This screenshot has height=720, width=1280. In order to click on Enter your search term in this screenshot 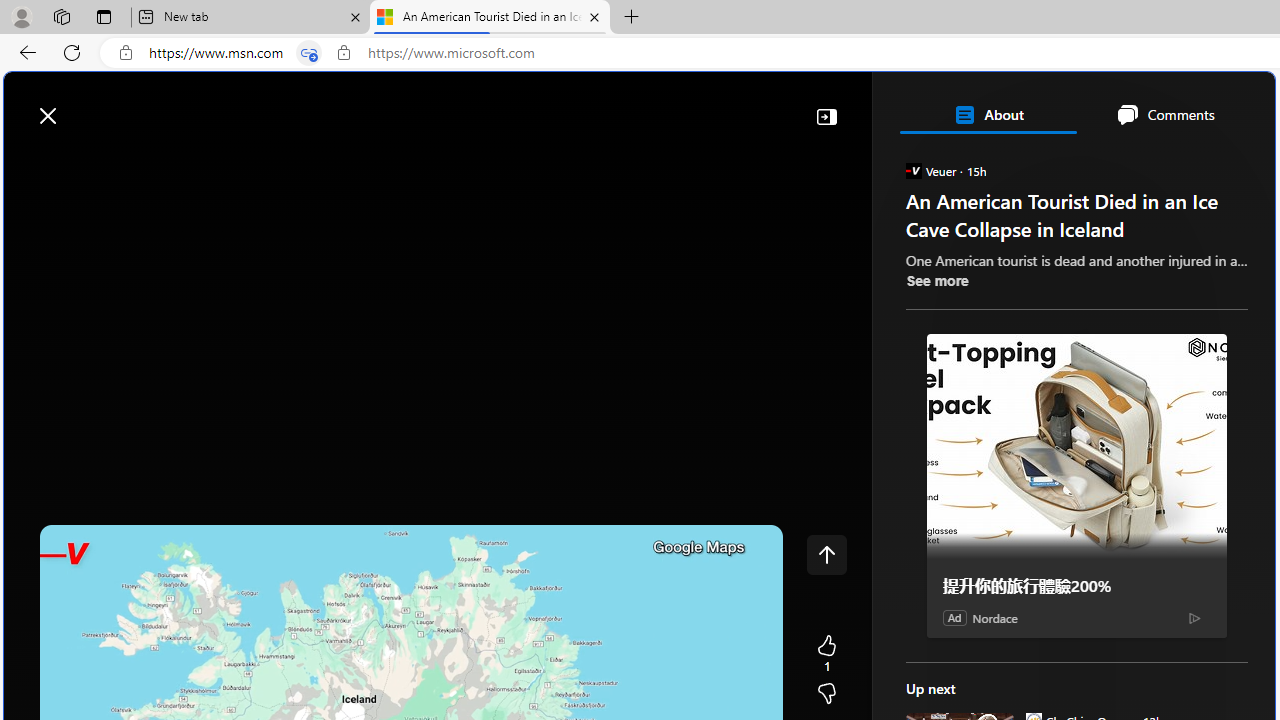, I will do `click(644, 106)`.